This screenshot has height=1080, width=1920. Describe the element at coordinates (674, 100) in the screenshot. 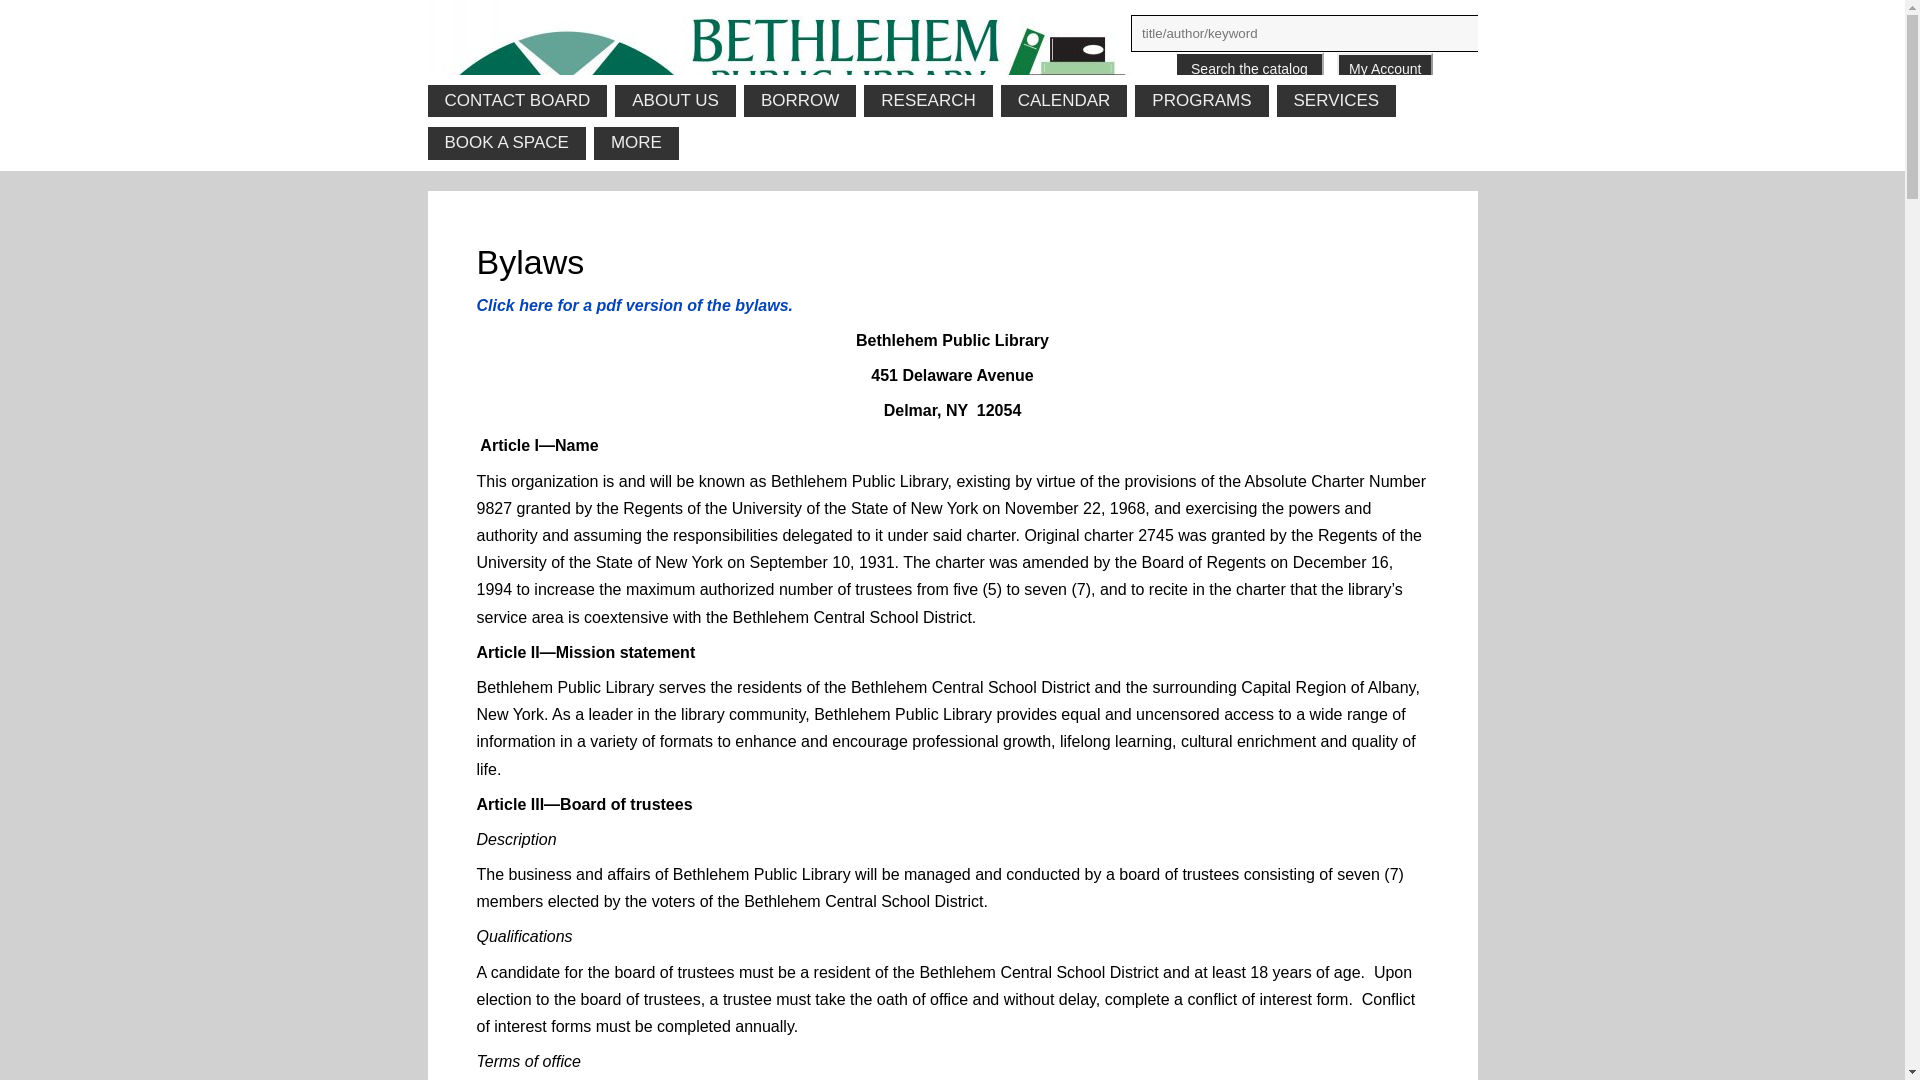

I see `ABOUT US` at that location.